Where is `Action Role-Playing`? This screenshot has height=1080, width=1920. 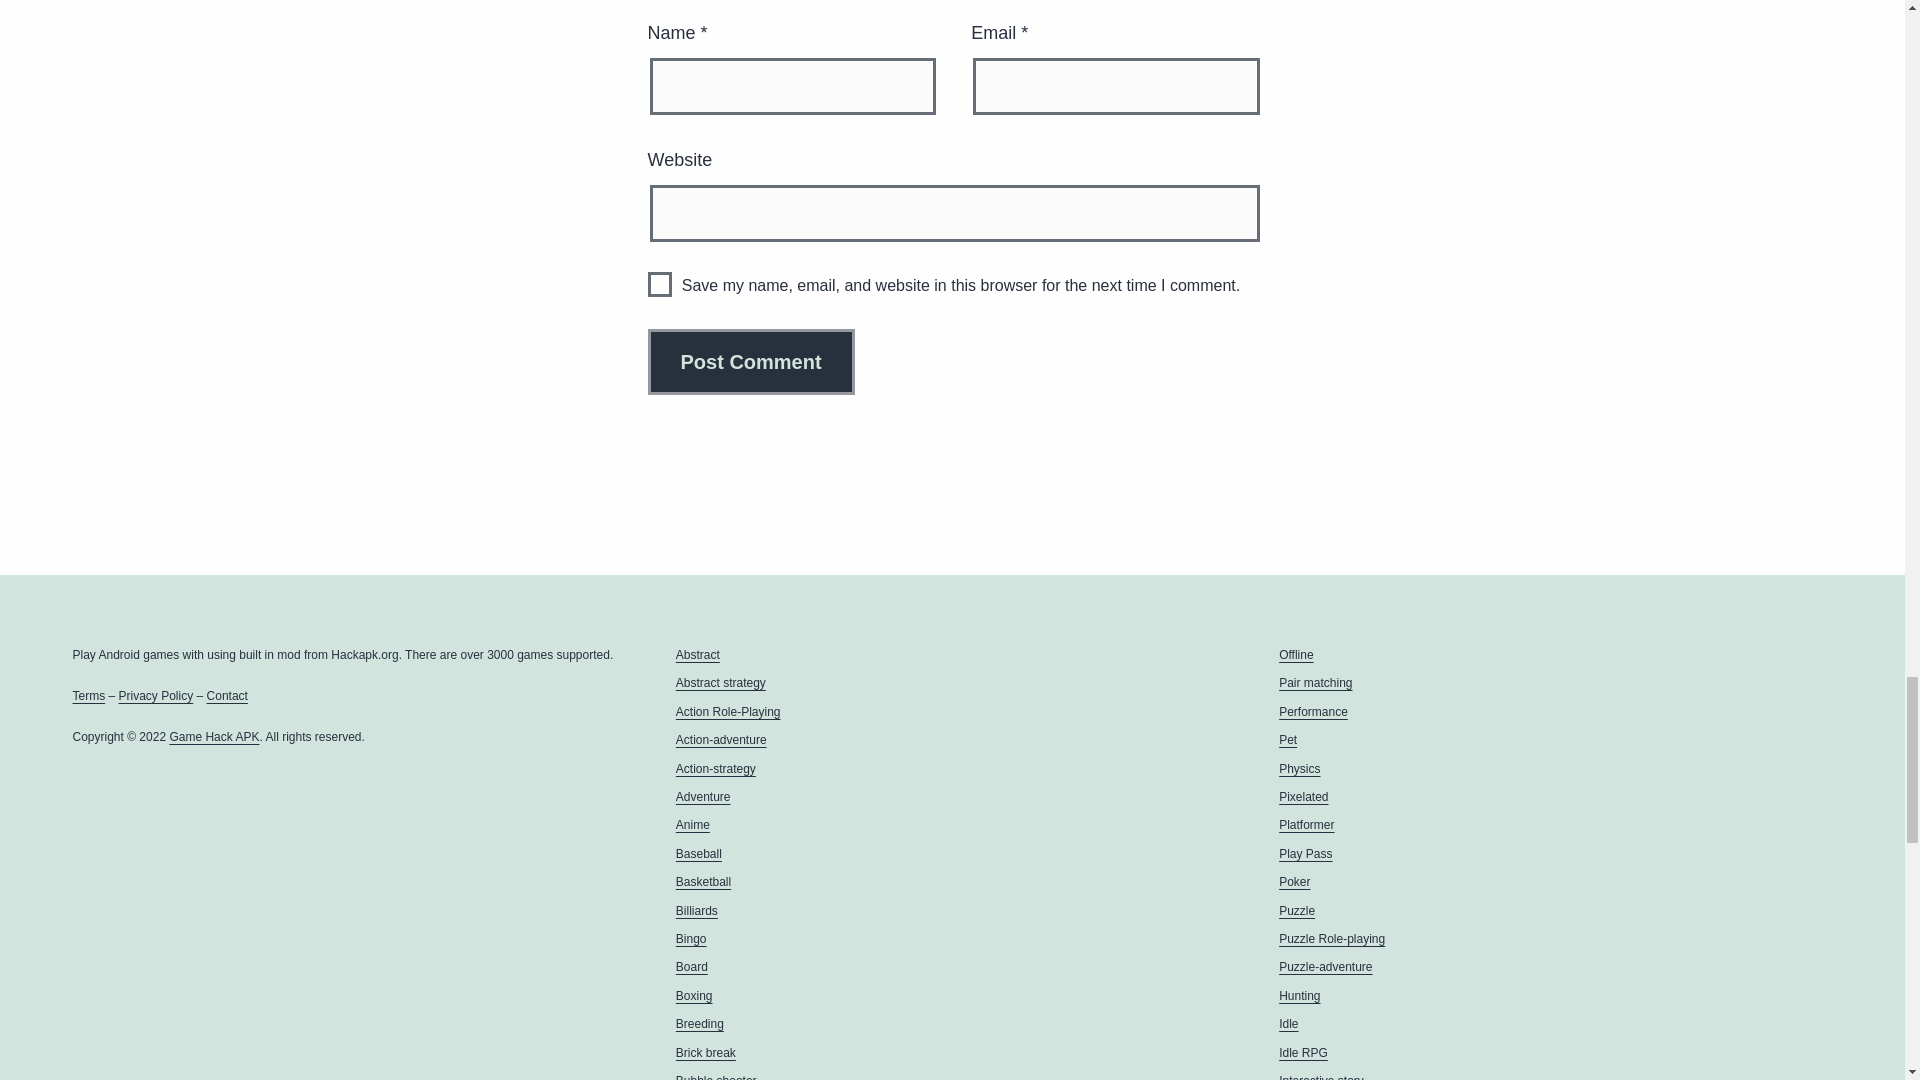 Action Role-Playing is located at coordinates (728, 712).